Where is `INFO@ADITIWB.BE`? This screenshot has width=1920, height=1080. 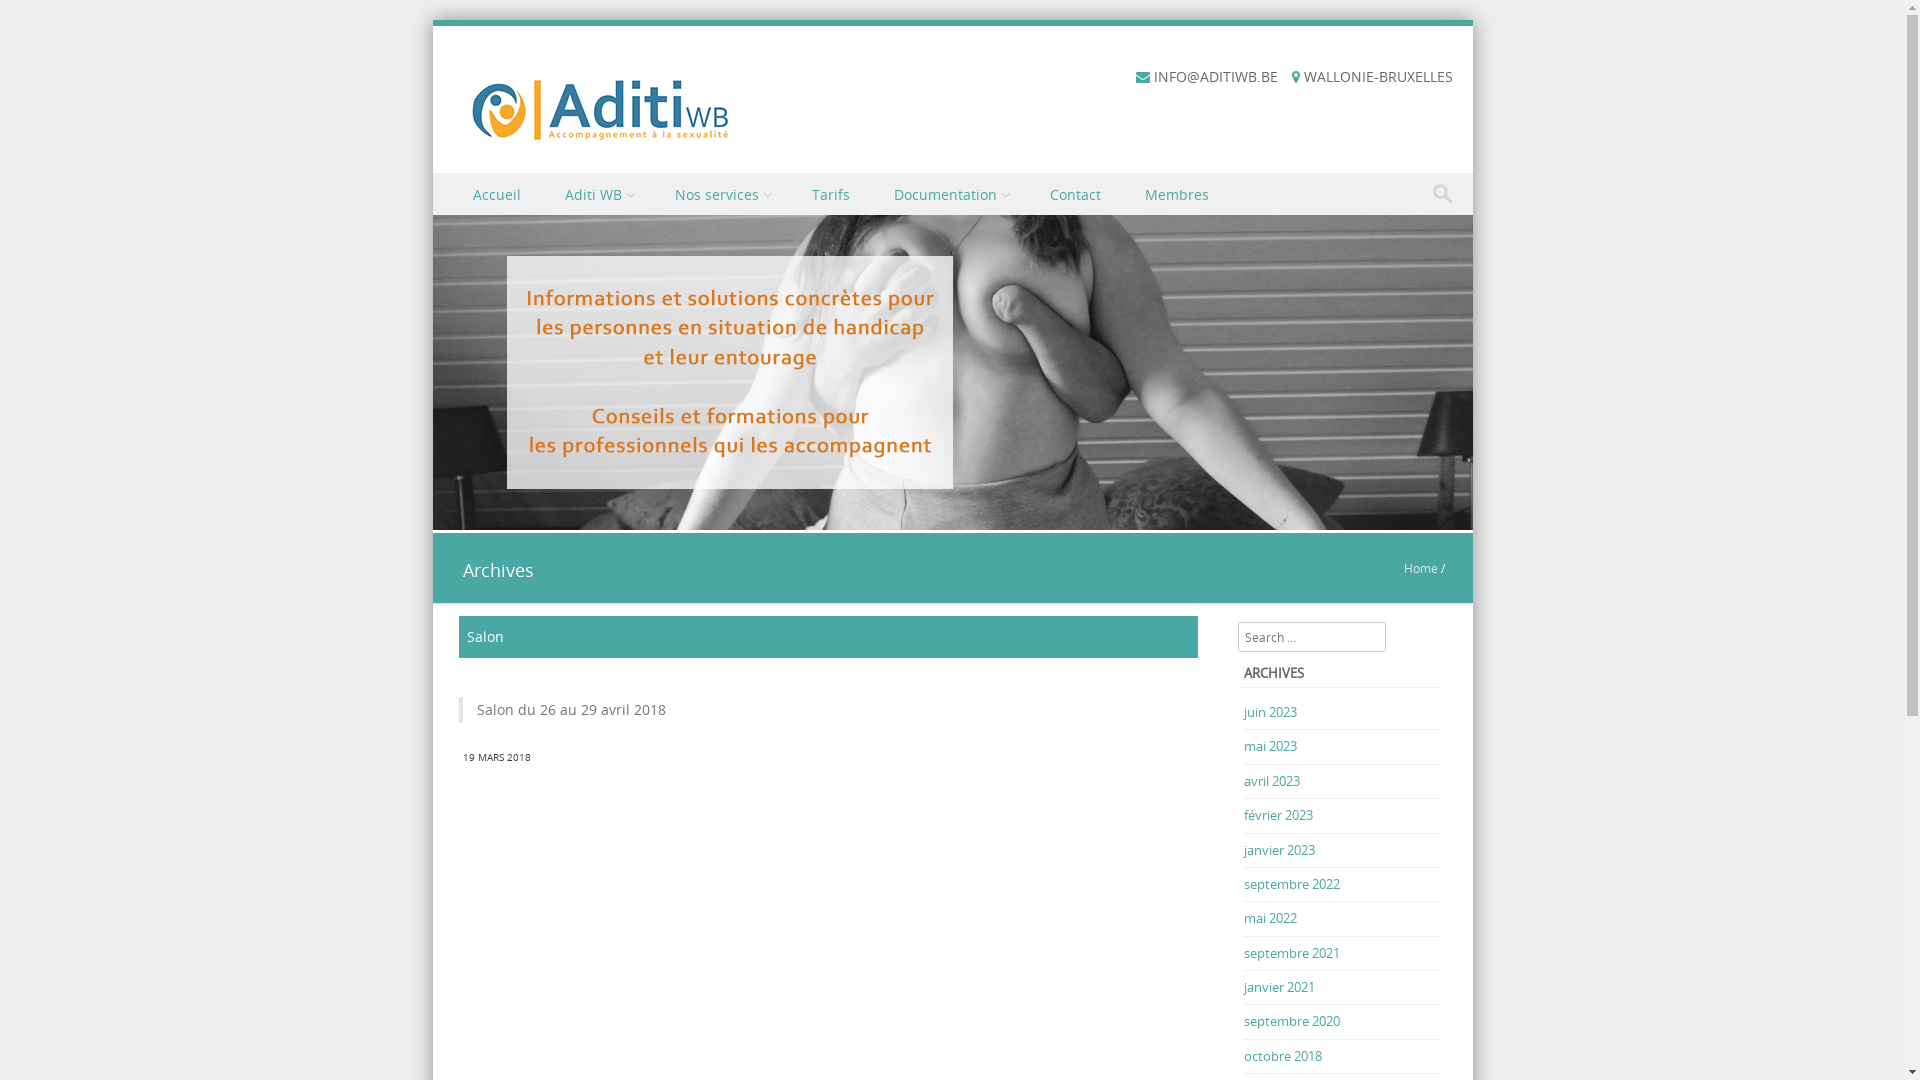
INFO@ADITIWB.BE is located at coordinates (1216, 76).